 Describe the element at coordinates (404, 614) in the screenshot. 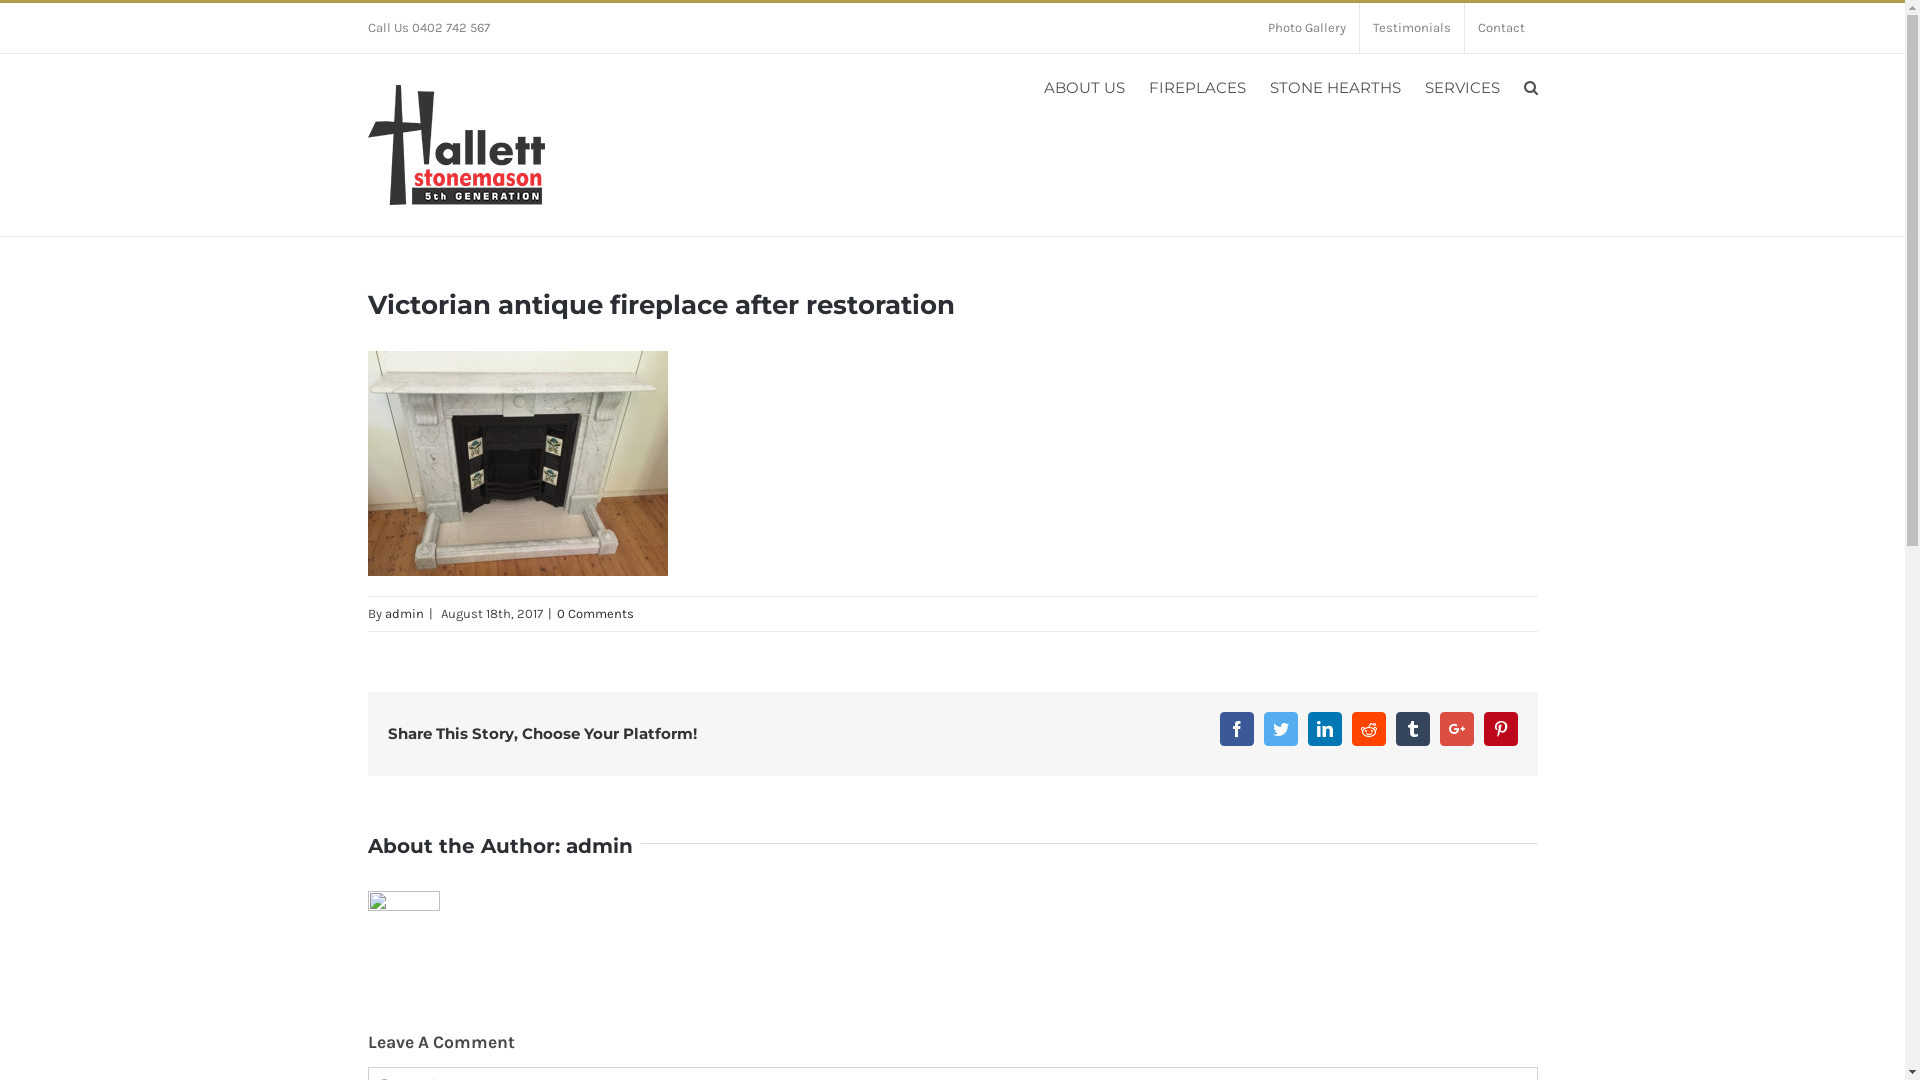

I see `admin` at that location.